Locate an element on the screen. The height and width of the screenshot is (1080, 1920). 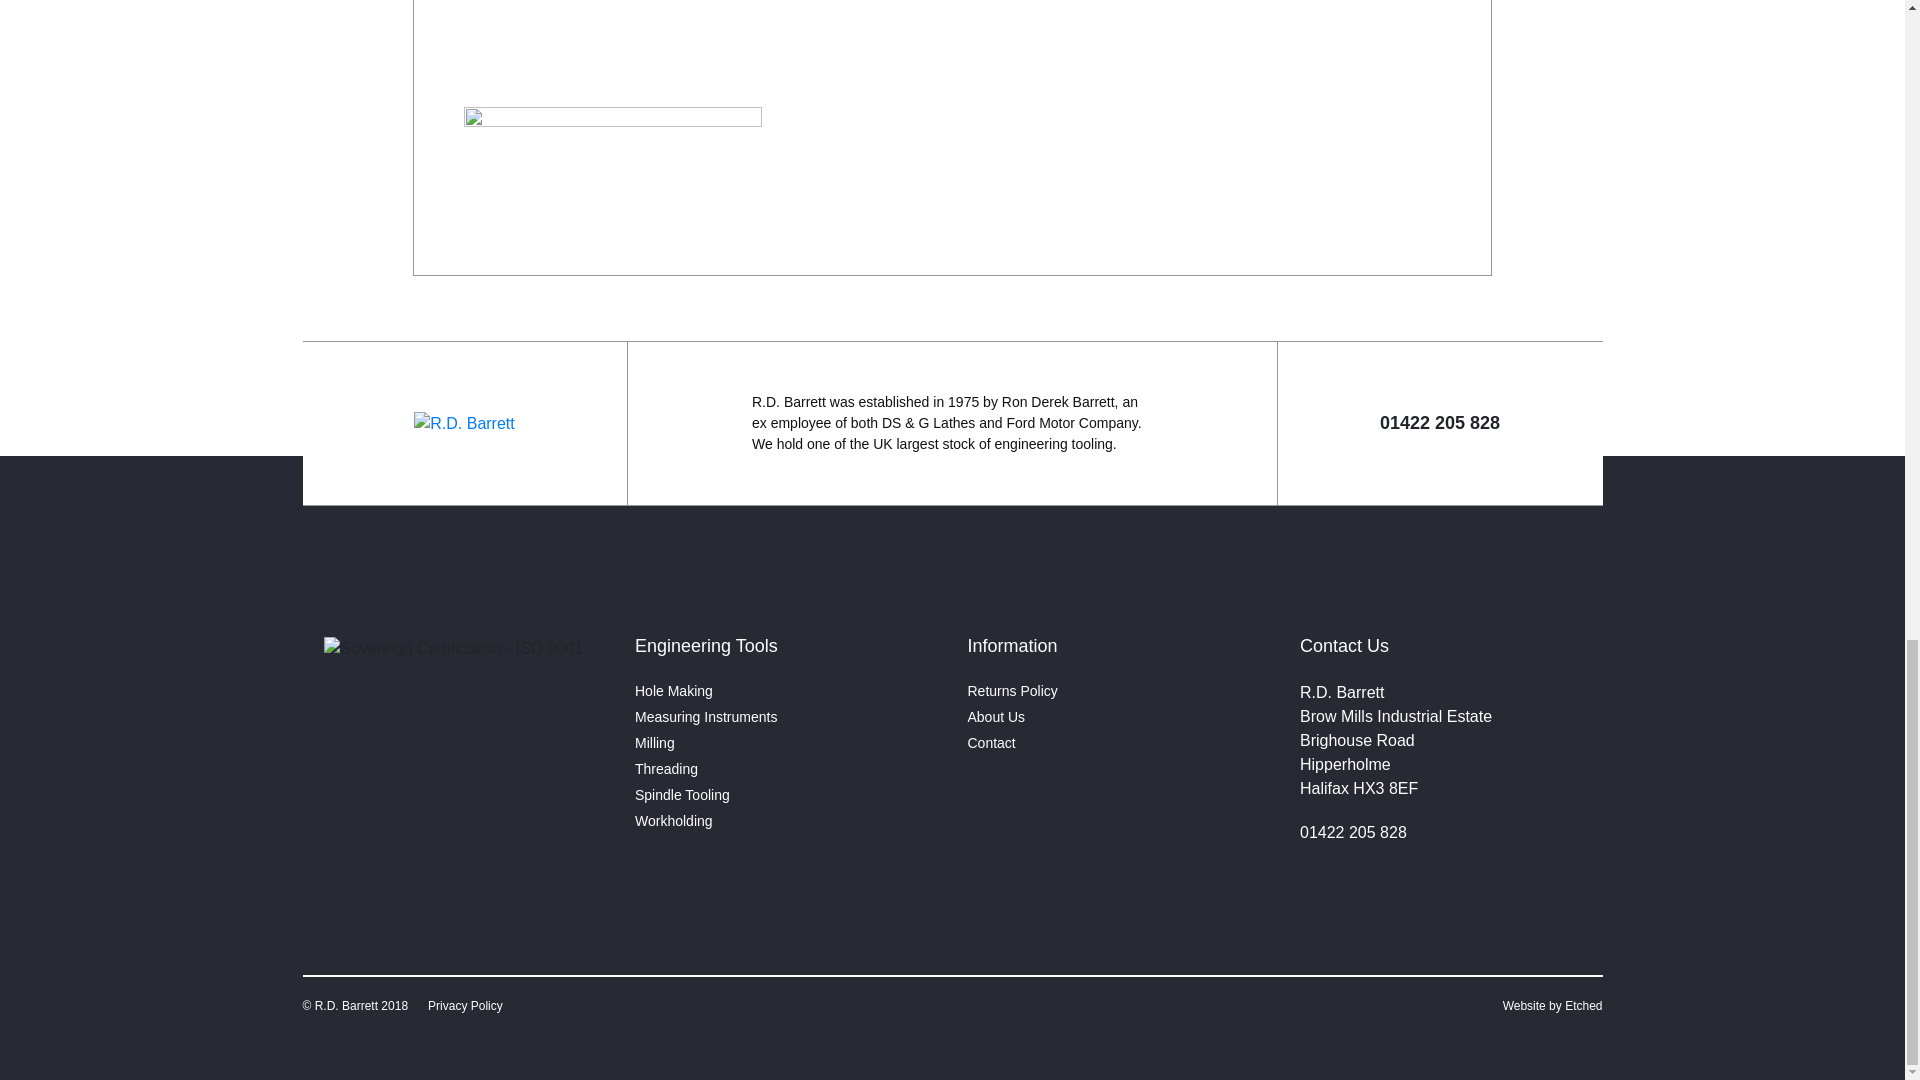
Website by Etched is located at coordinates (1553, 1006).